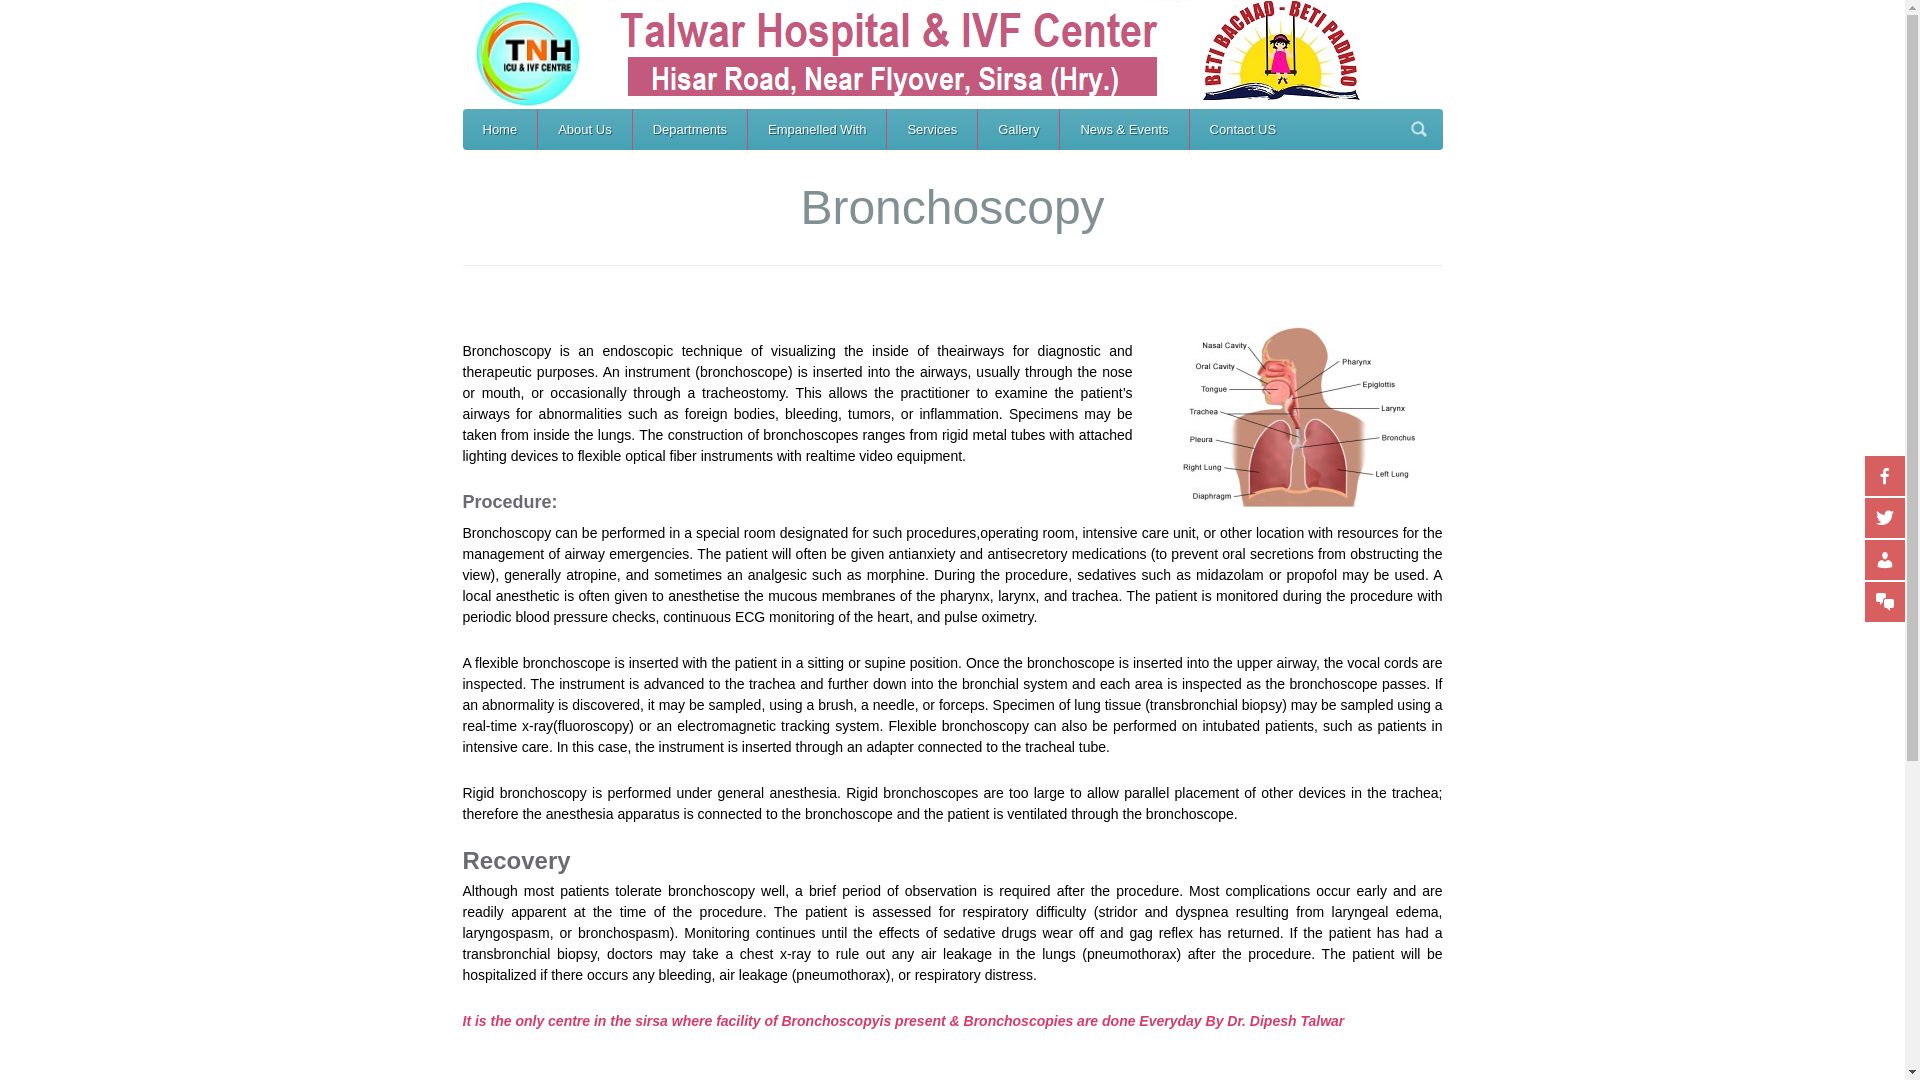 The image size is (1920, 1080). What do you see at coordinates (1018, 130) in the screenshot?
I see `Gallery` at bounding box center [1018, 130].